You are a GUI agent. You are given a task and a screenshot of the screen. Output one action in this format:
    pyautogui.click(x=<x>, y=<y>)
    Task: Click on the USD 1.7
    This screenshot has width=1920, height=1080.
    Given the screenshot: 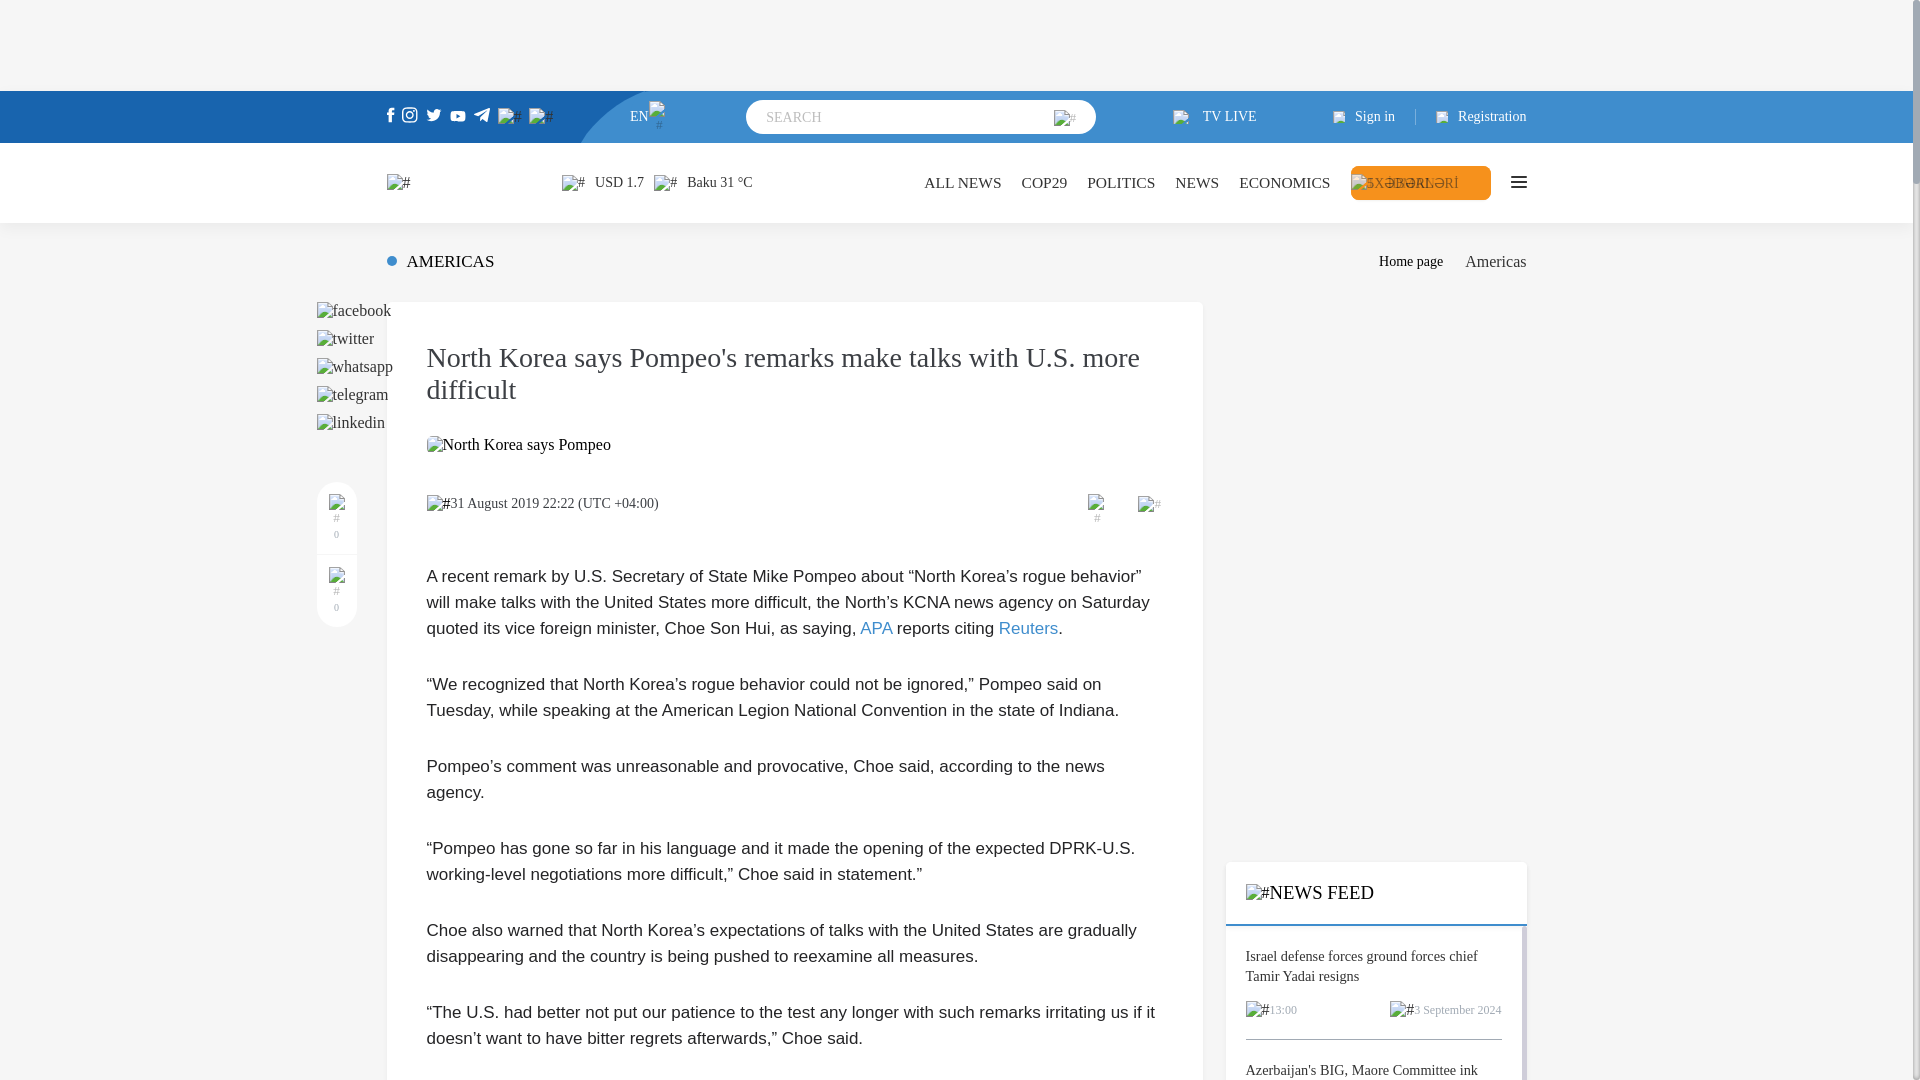 What is the action you would take?
    pyautogui.click(x=602, y=182)
    